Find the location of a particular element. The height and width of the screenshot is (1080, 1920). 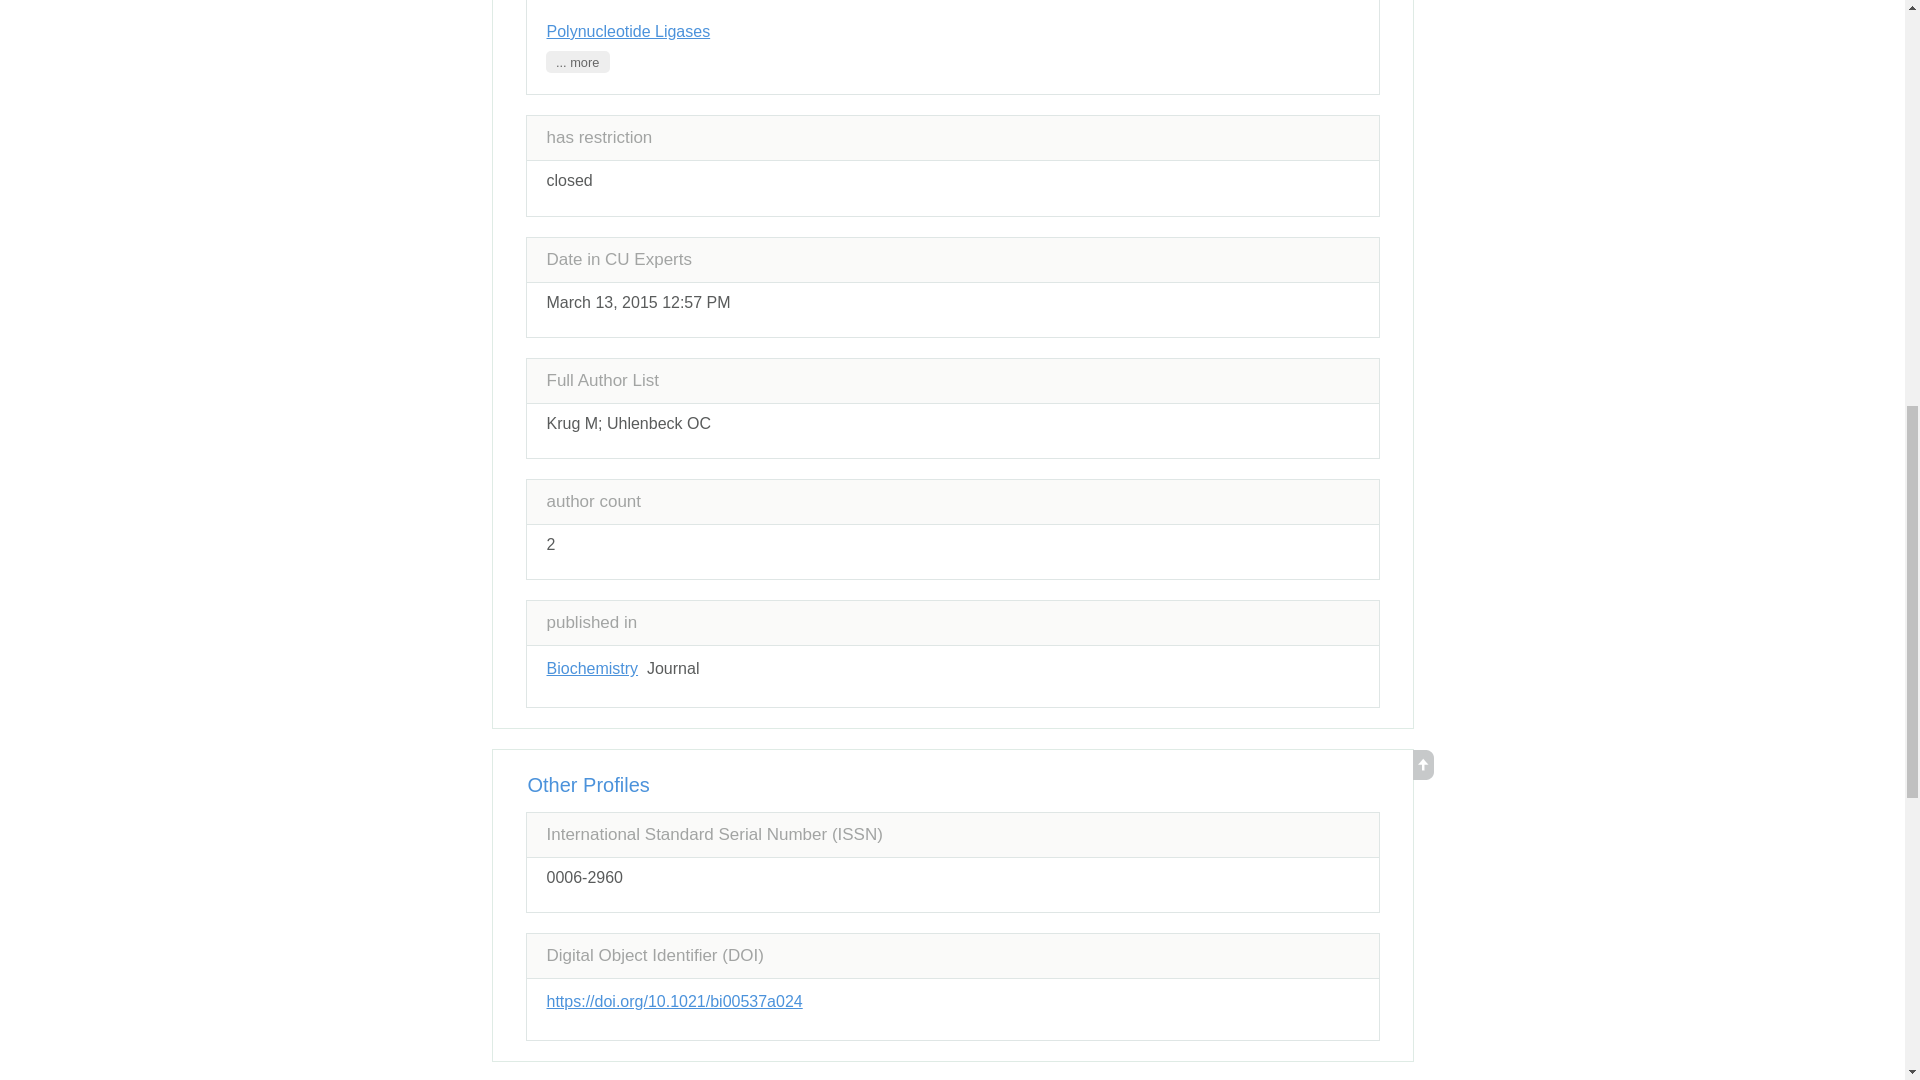

... more is located at coordinates (578, 62).